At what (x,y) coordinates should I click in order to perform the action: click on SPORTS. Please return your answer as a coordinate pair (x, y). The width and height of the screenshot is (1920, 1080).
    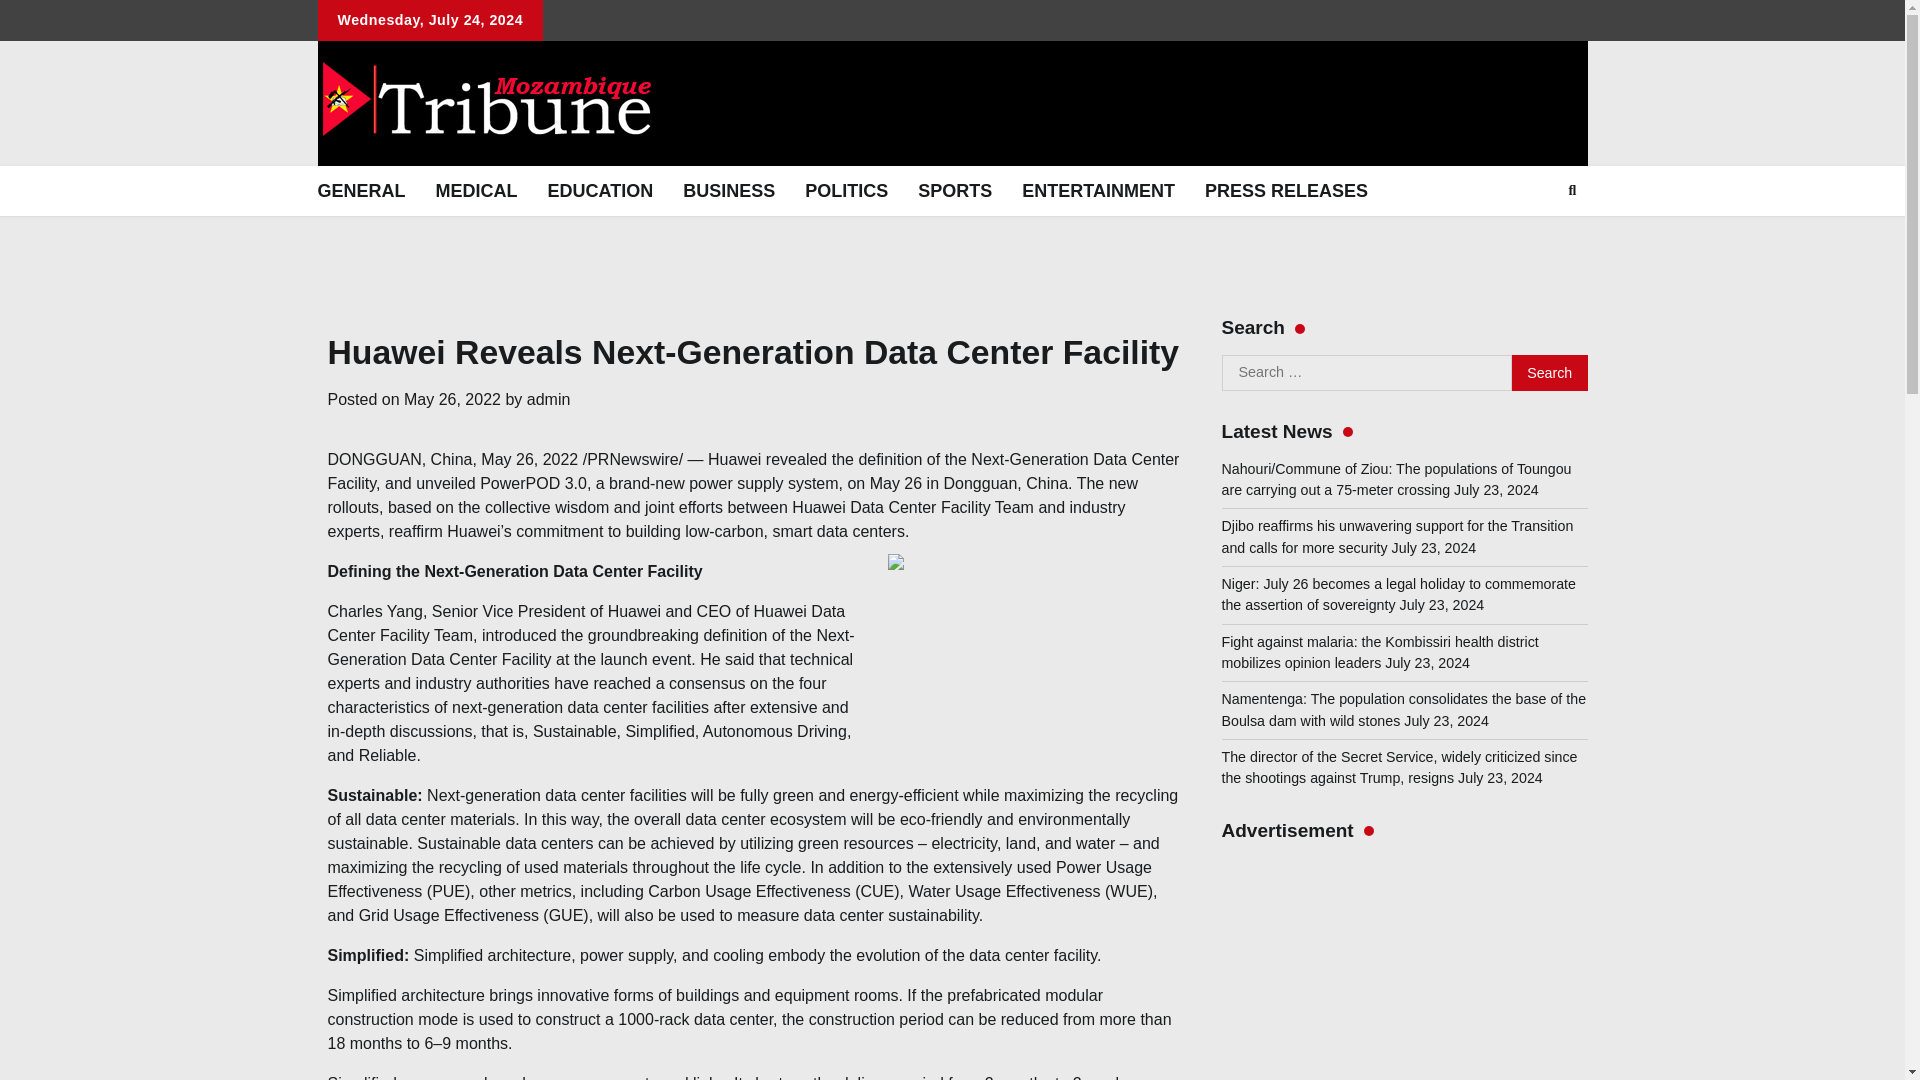
    Looking at the image, I should click on (954, 191).